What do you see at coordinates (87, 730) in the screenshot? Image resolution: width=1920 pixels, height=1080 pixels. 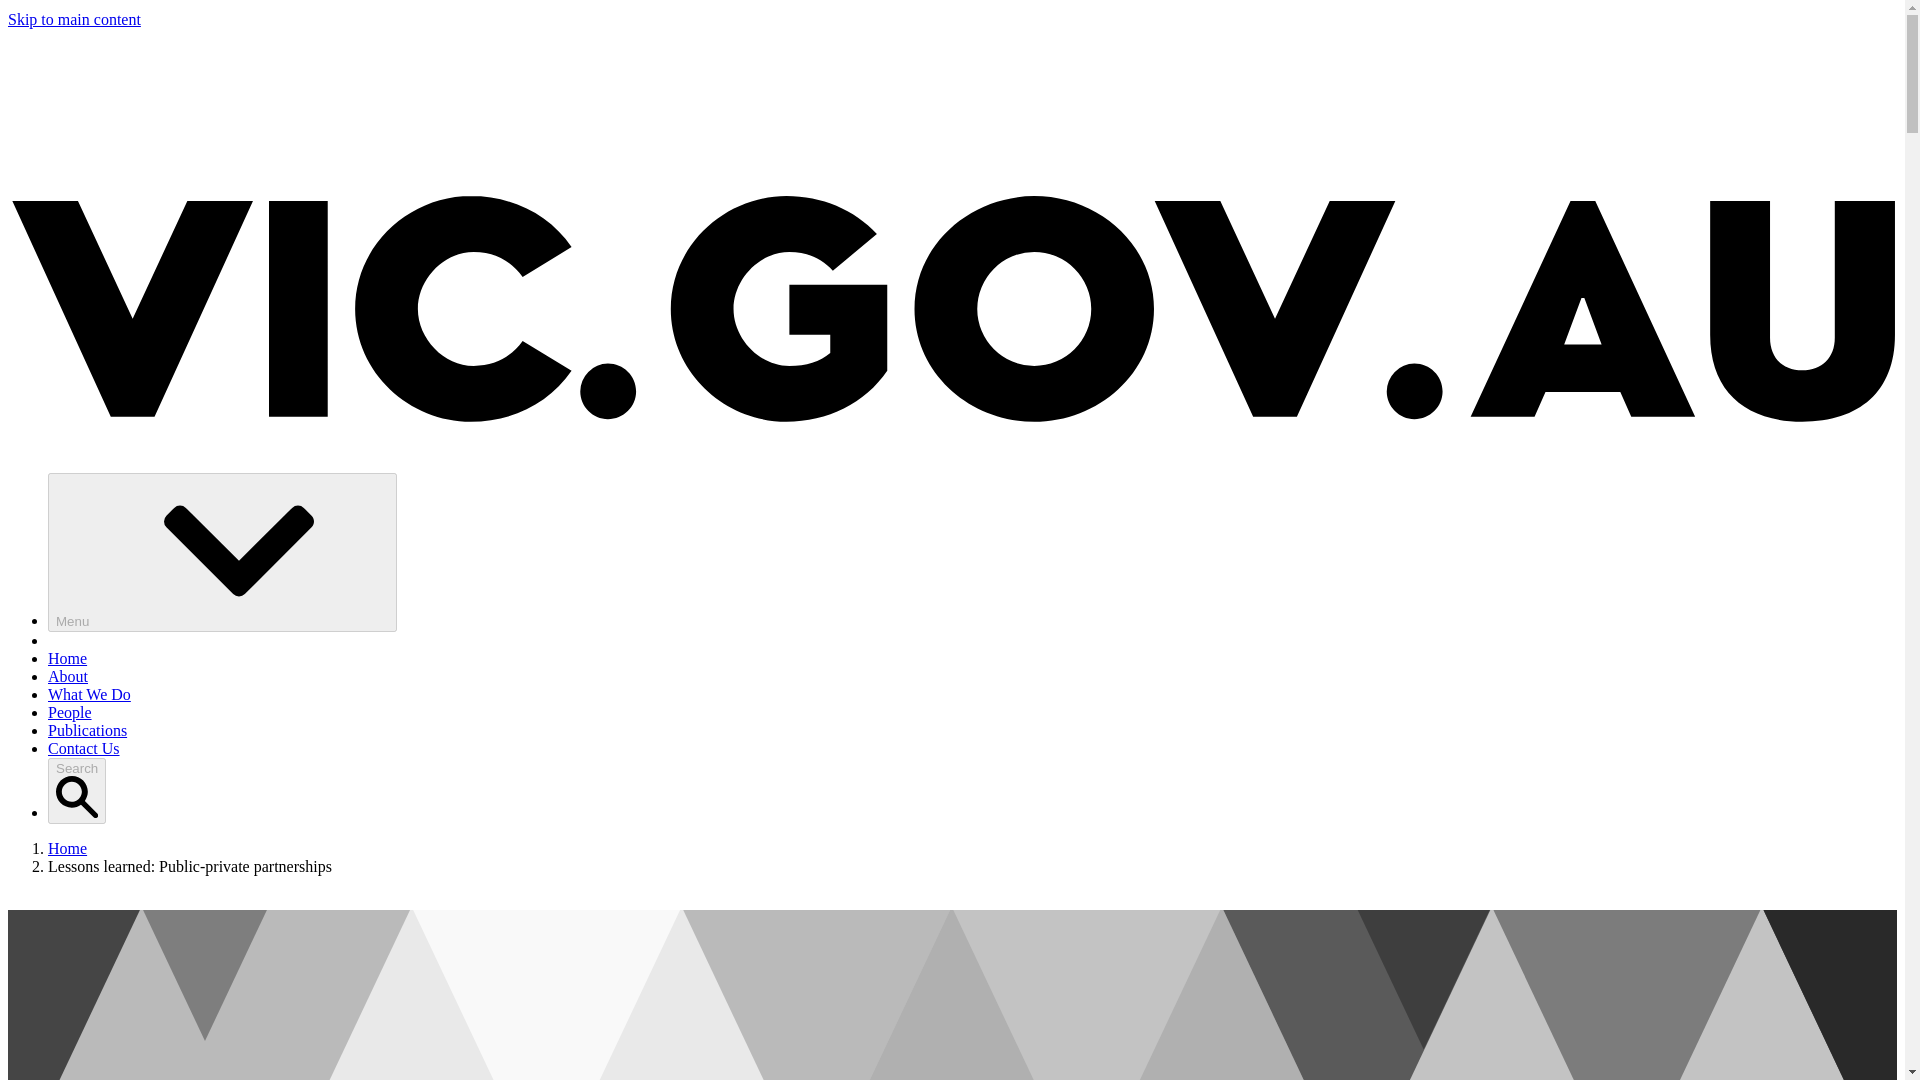 I see `Publications` at bounding box center [87, 730].